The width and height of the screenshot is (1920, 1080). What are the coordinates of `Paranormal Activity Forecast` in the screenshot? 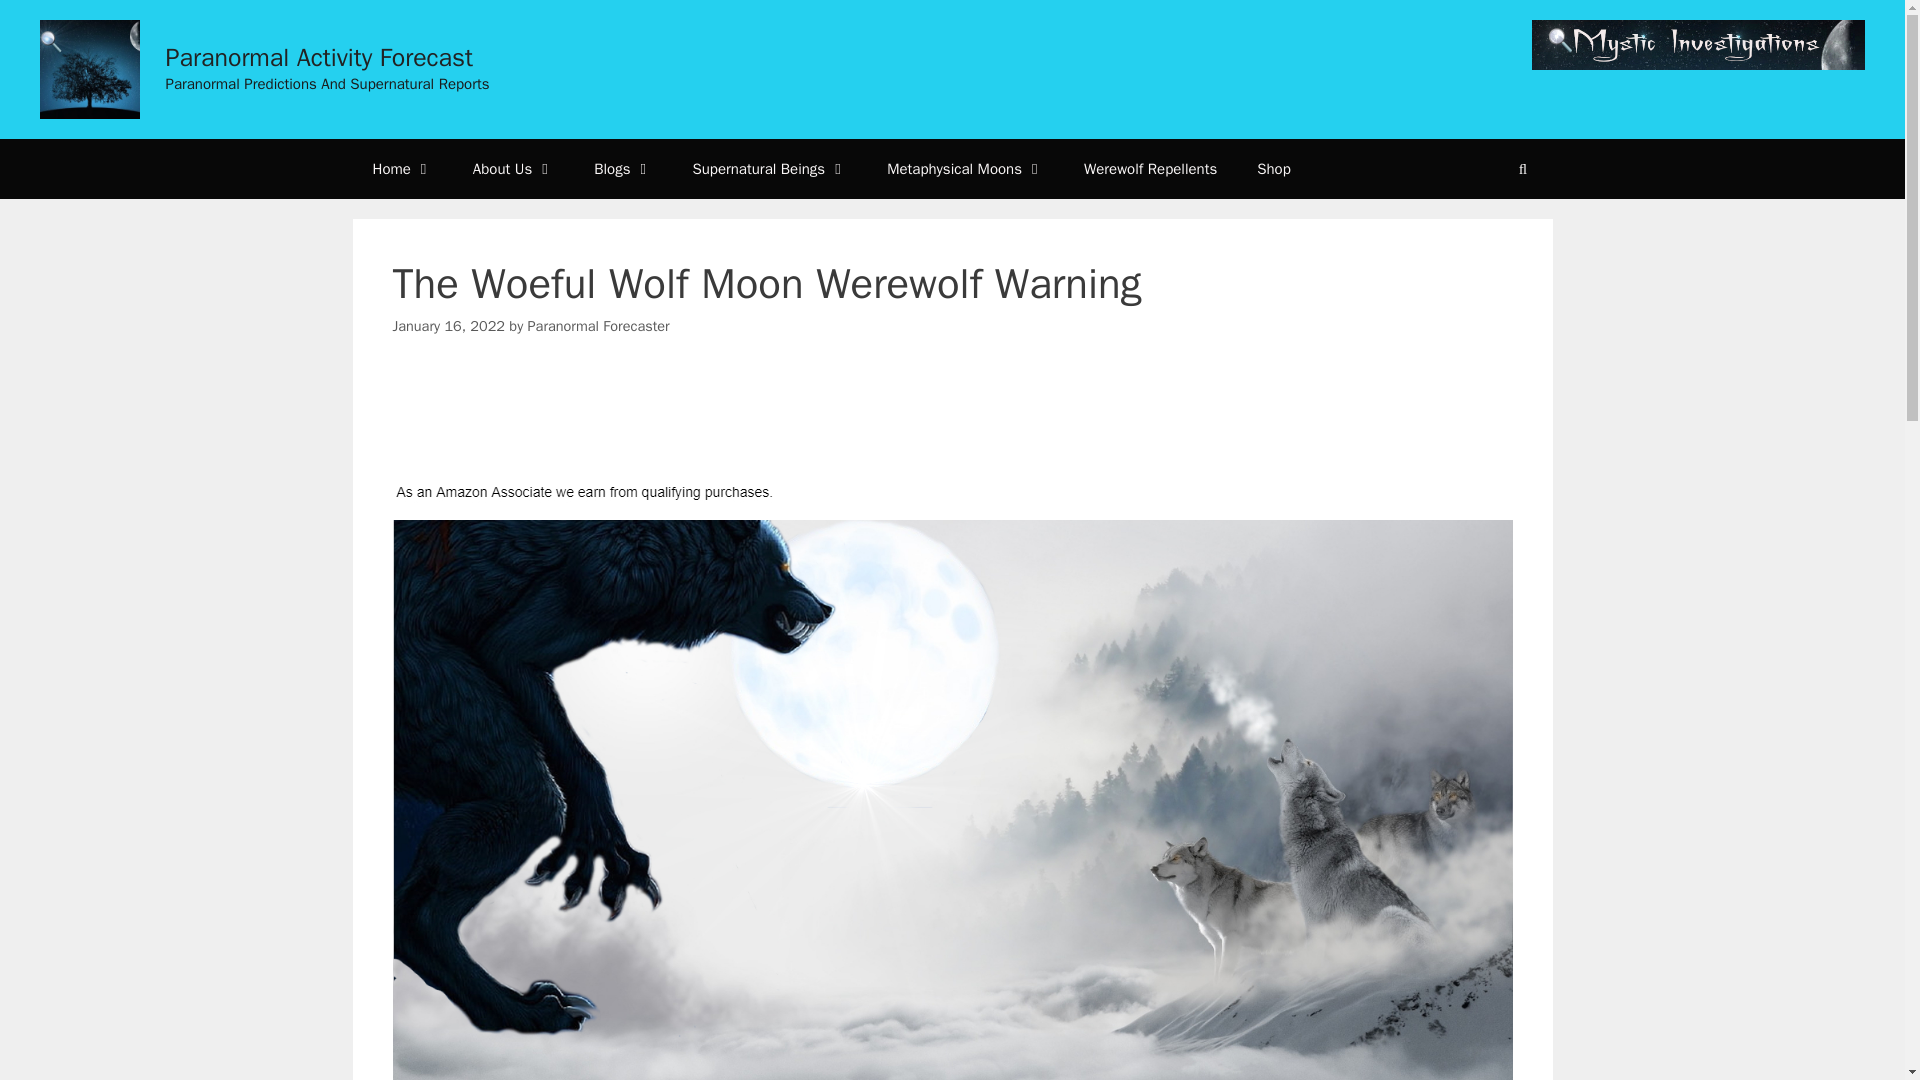 It's located at (320, 58).